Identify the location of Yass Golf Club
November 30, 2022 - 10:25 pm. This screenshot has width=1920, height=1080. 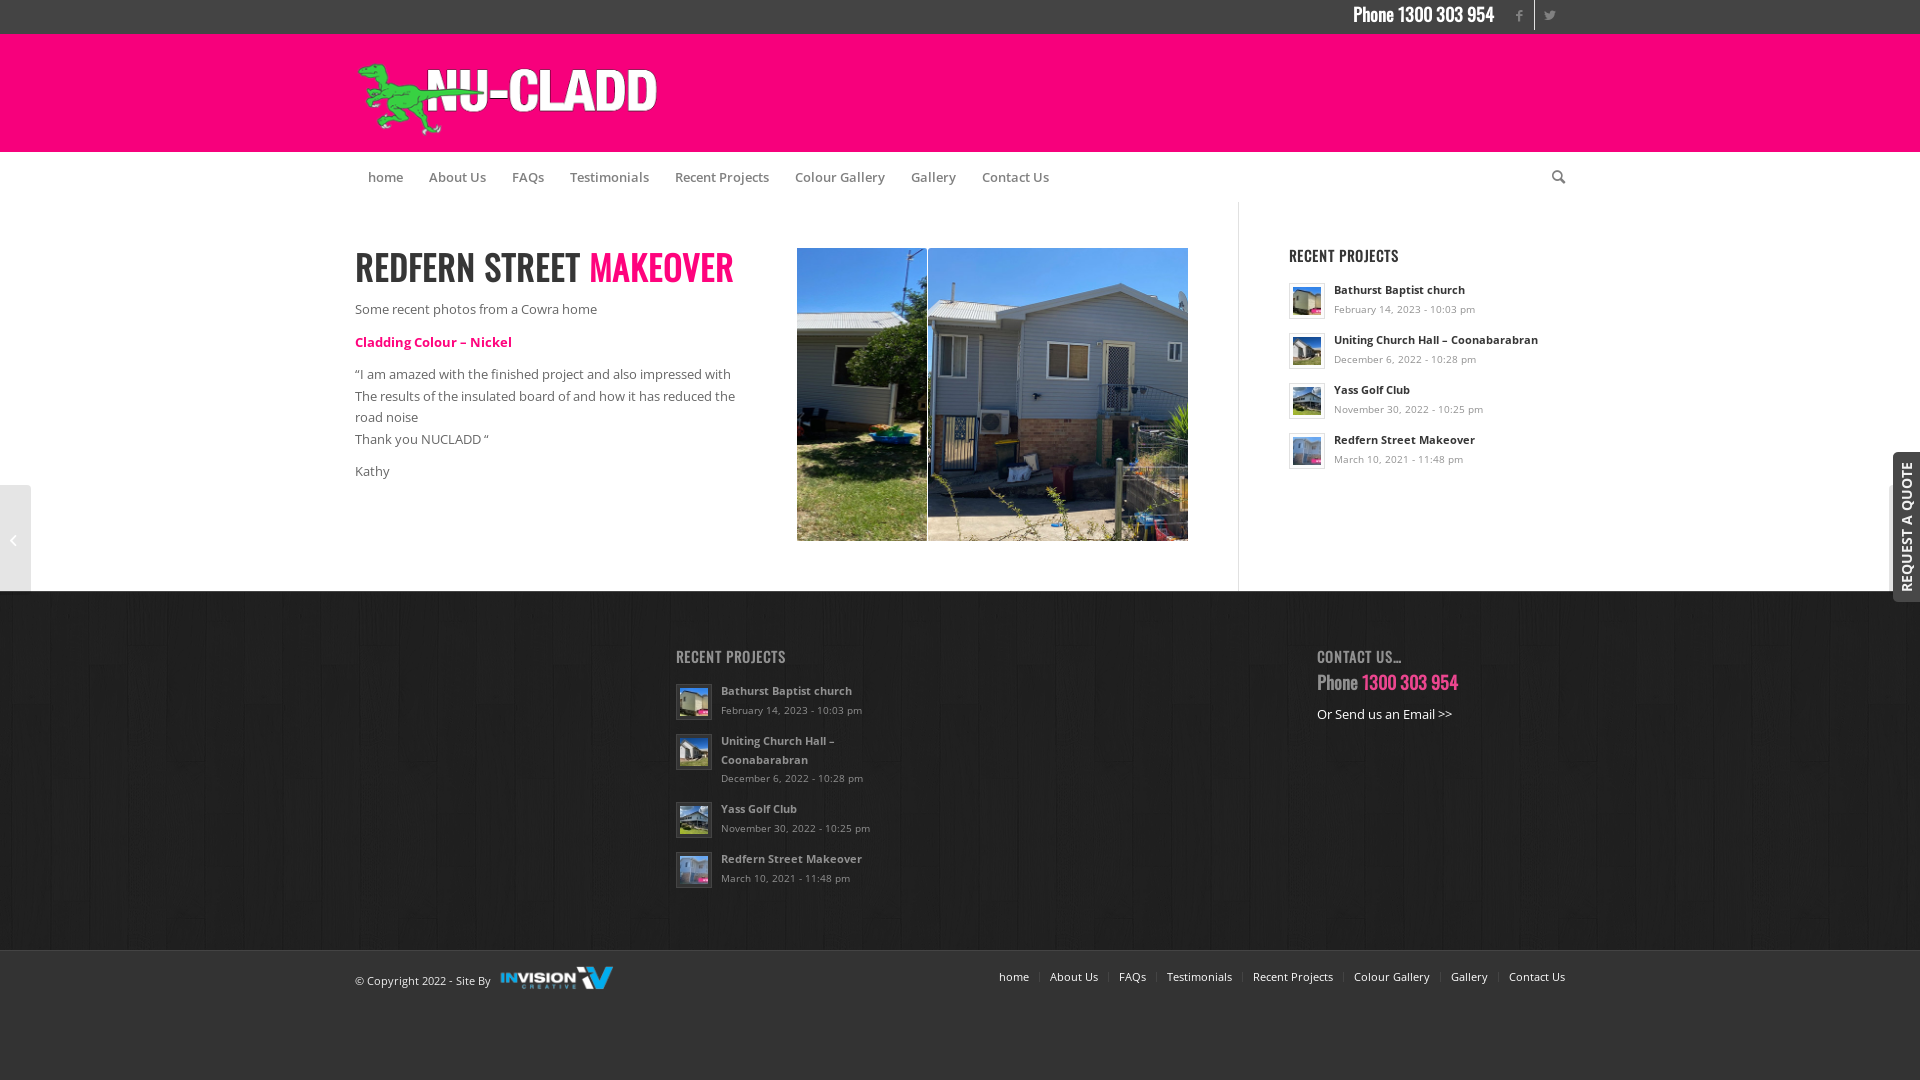
(800, 818).